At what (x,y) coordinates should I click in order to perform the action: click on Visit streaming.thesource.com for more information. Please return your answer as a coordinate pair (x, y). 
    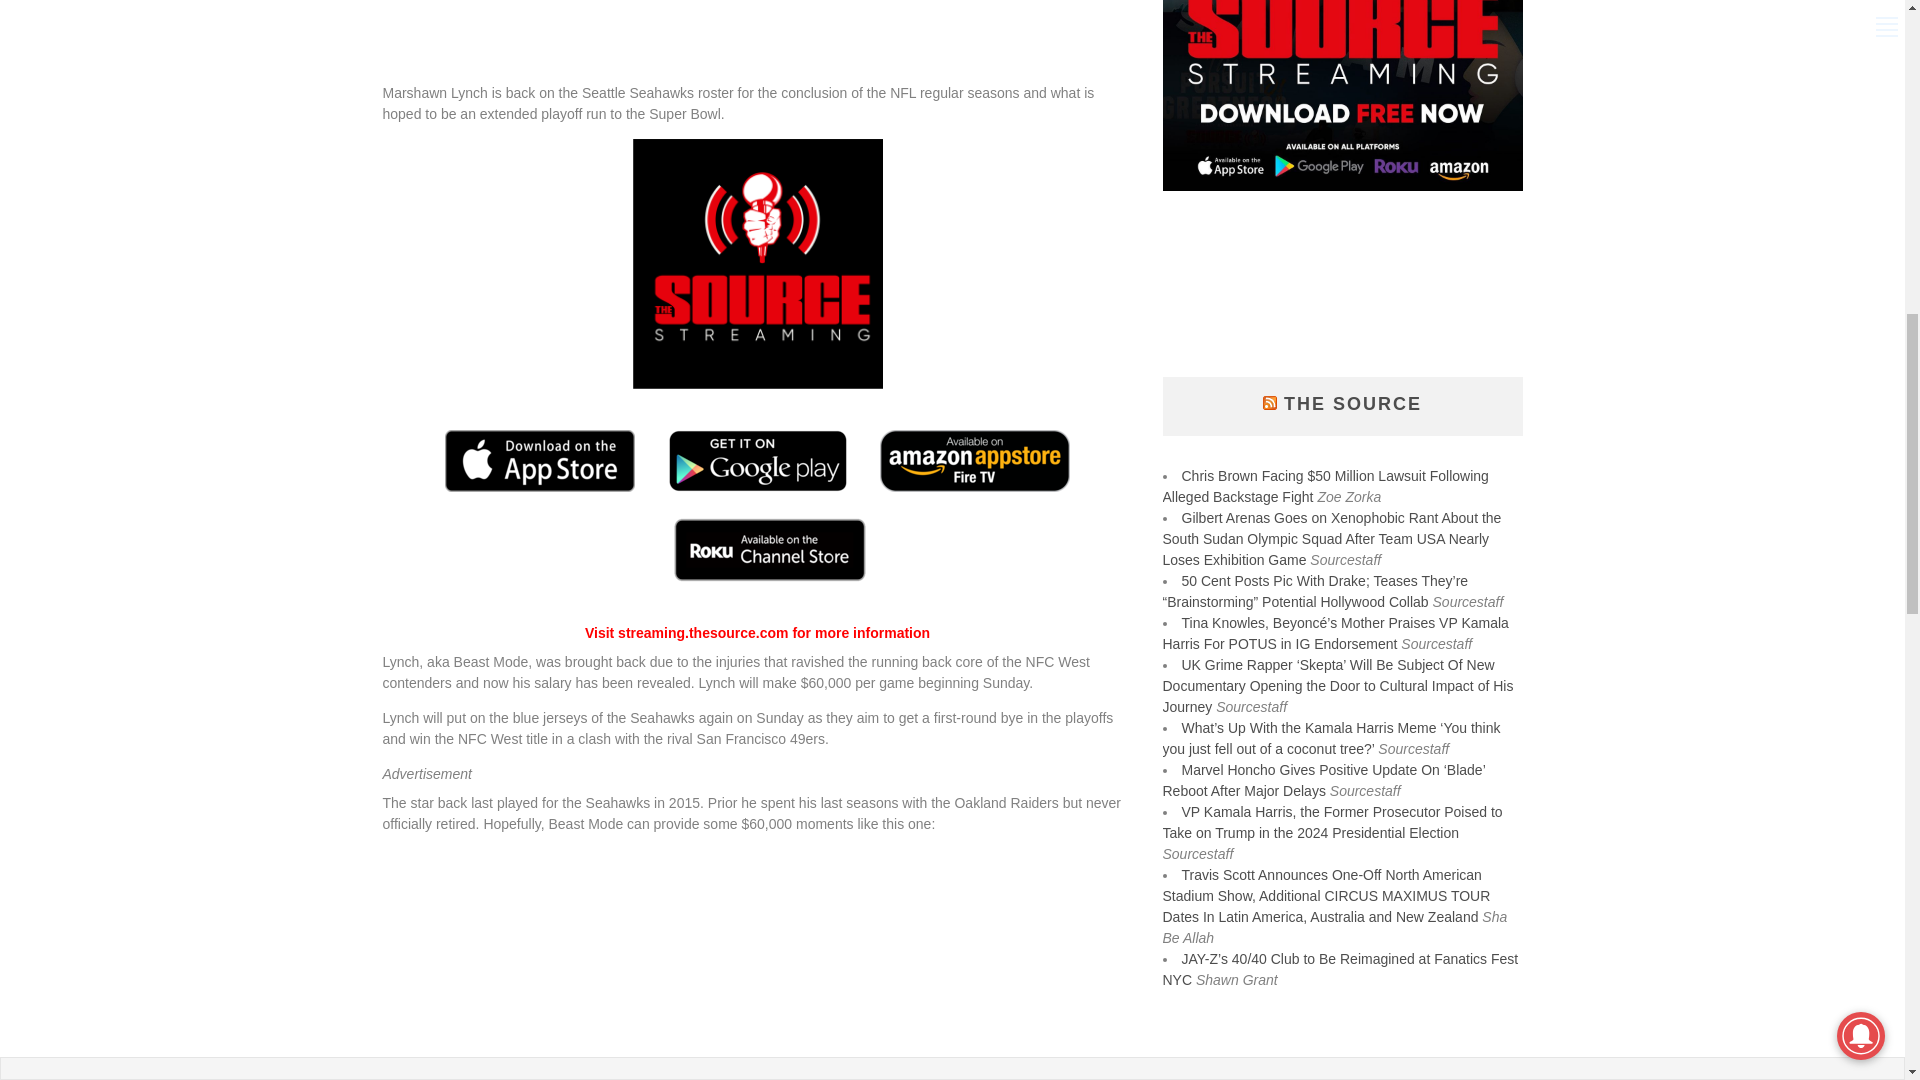
    Looking at the image, I should click on (757, 633).